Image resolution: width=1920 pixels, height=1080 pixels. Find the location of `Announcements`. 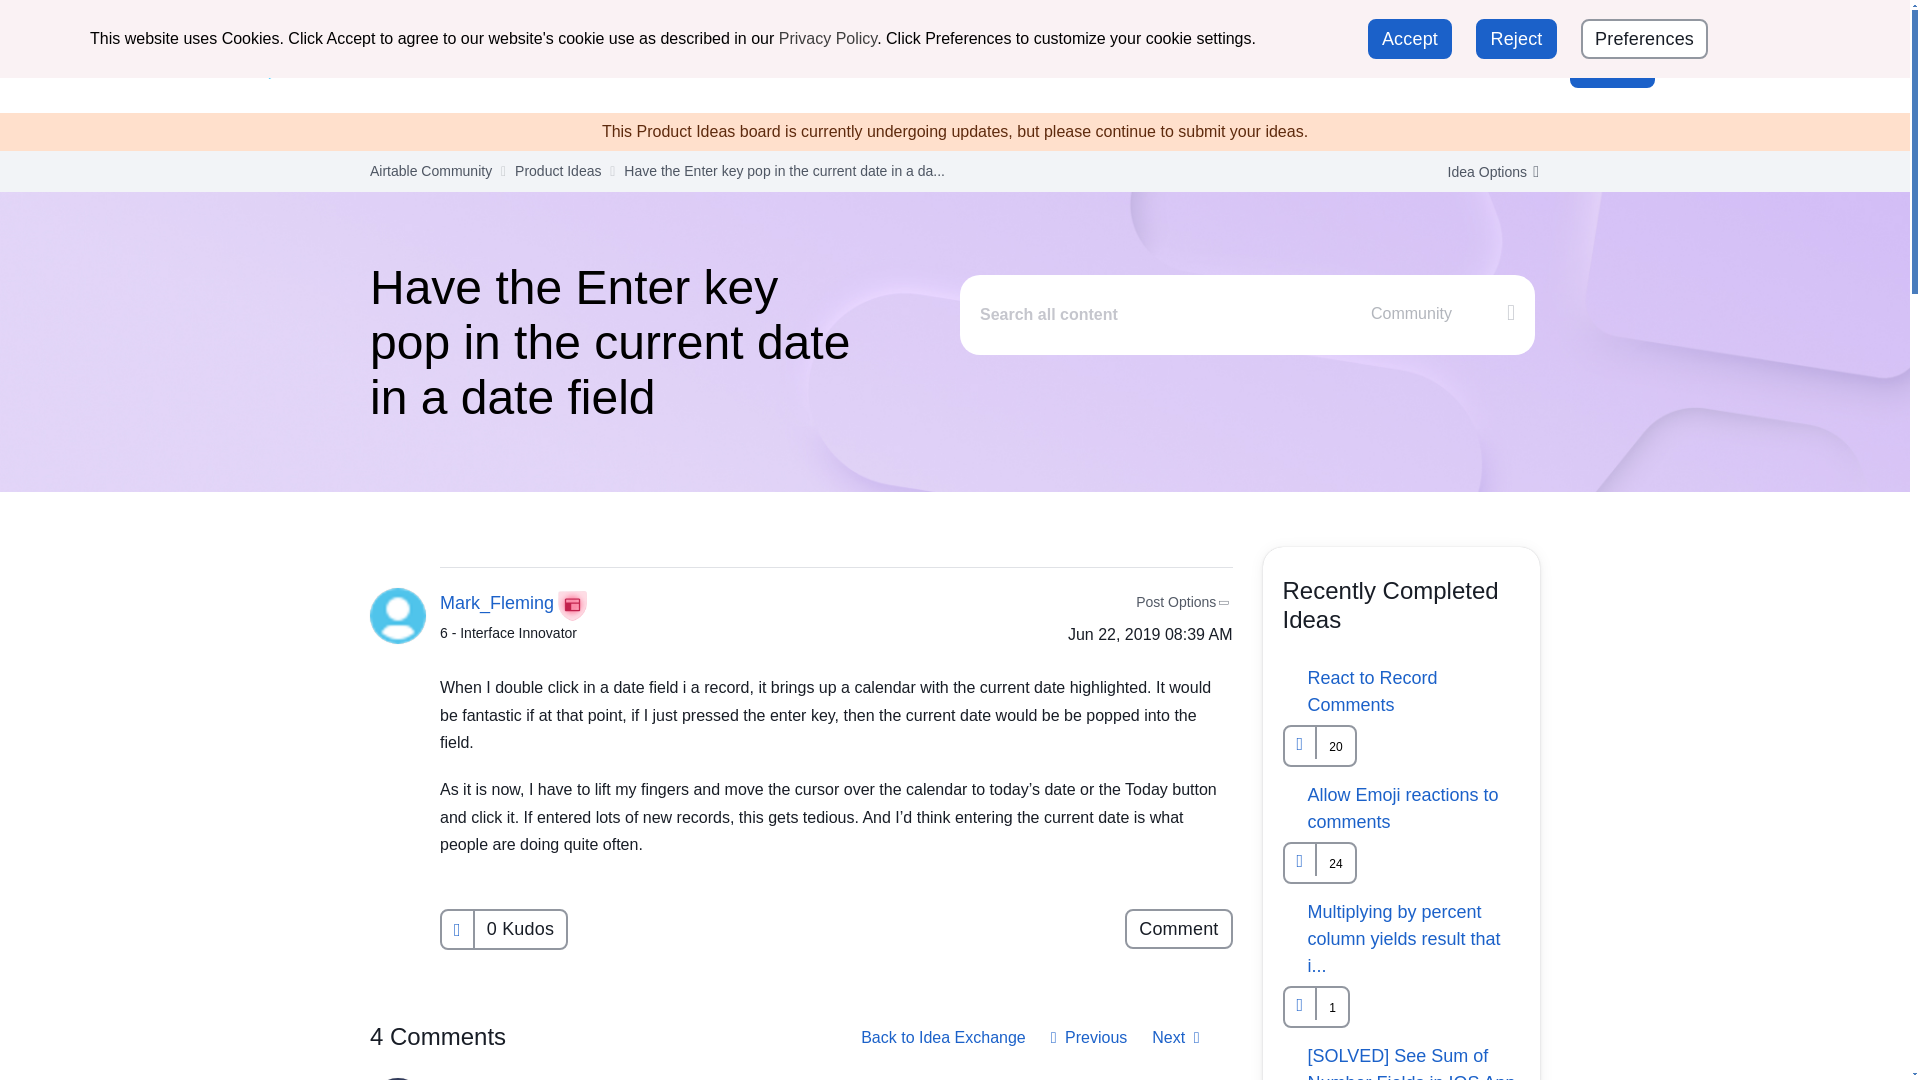

Announcements is located at coordinates (550, 67).